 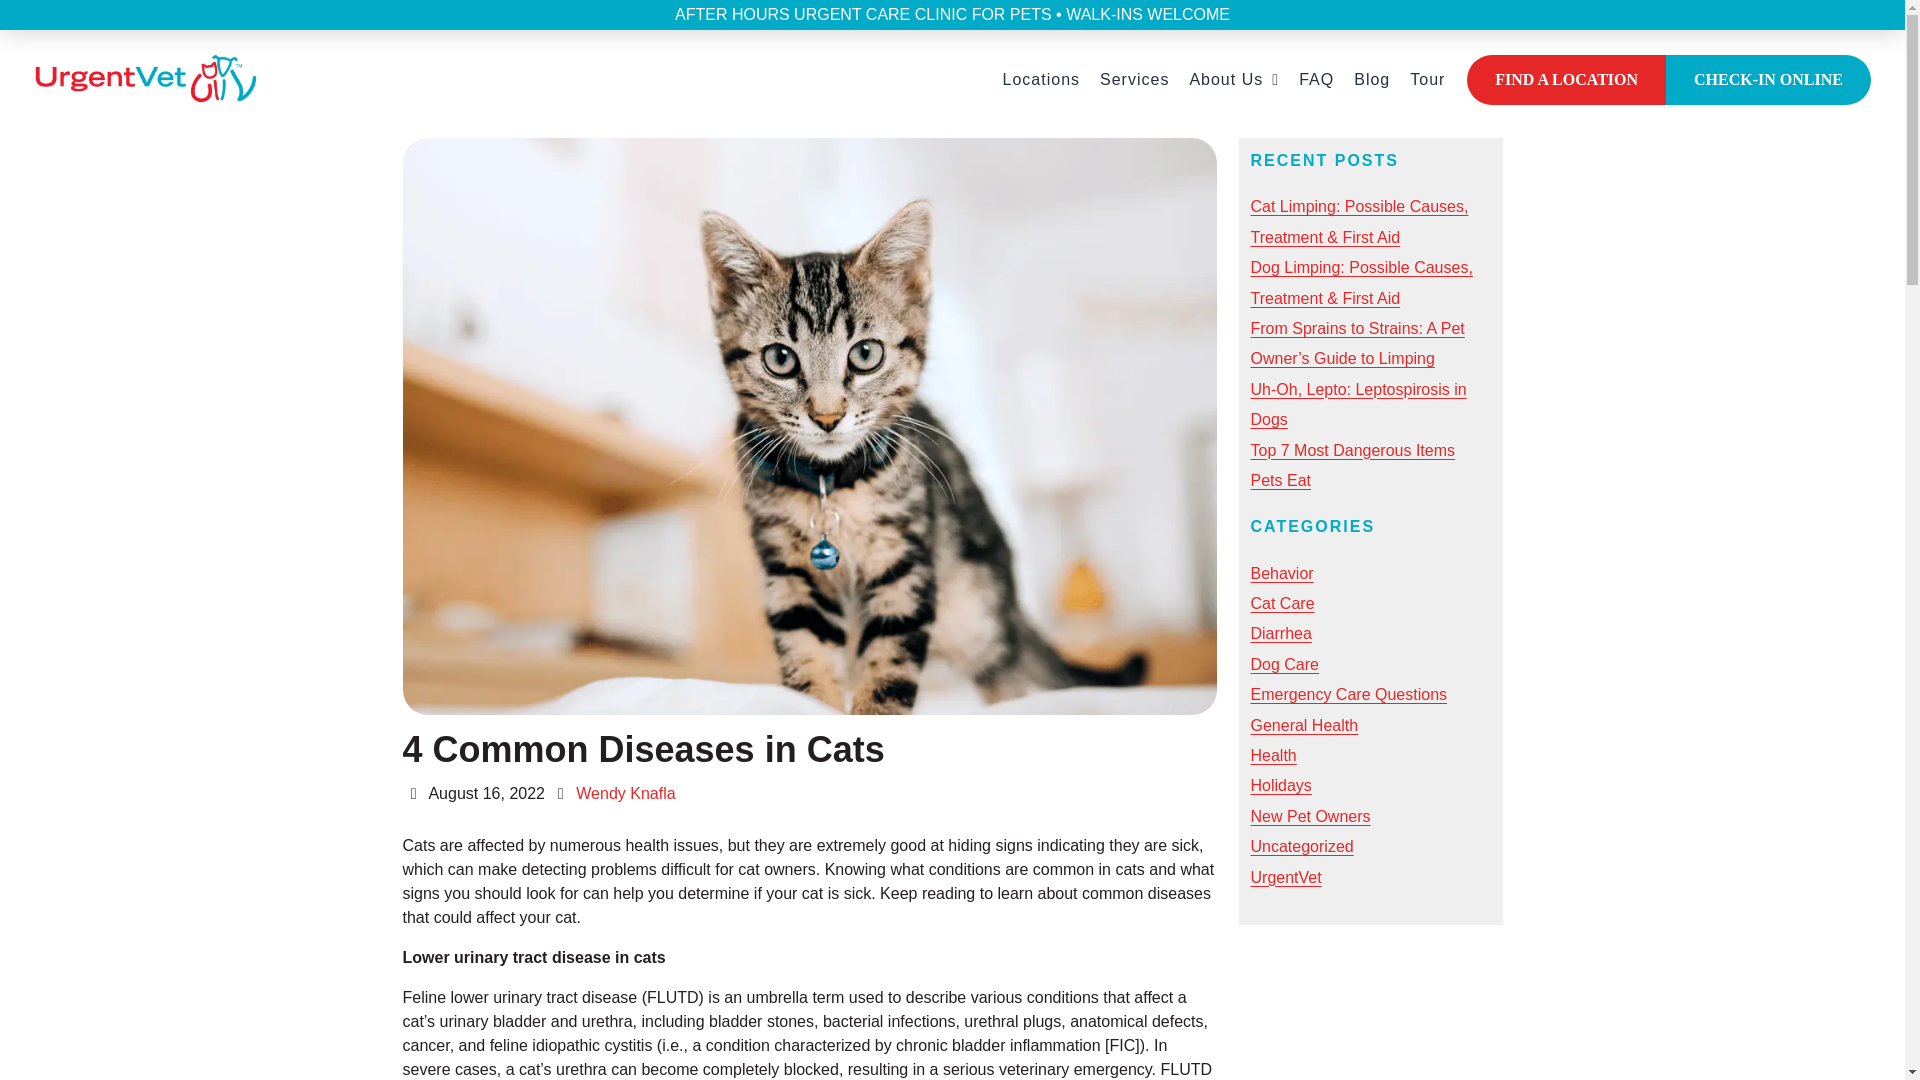 What do you see at coordinates (626, 794) in the screenshot?
I see `Wendy Knafla` at bounding box center [626, 794].